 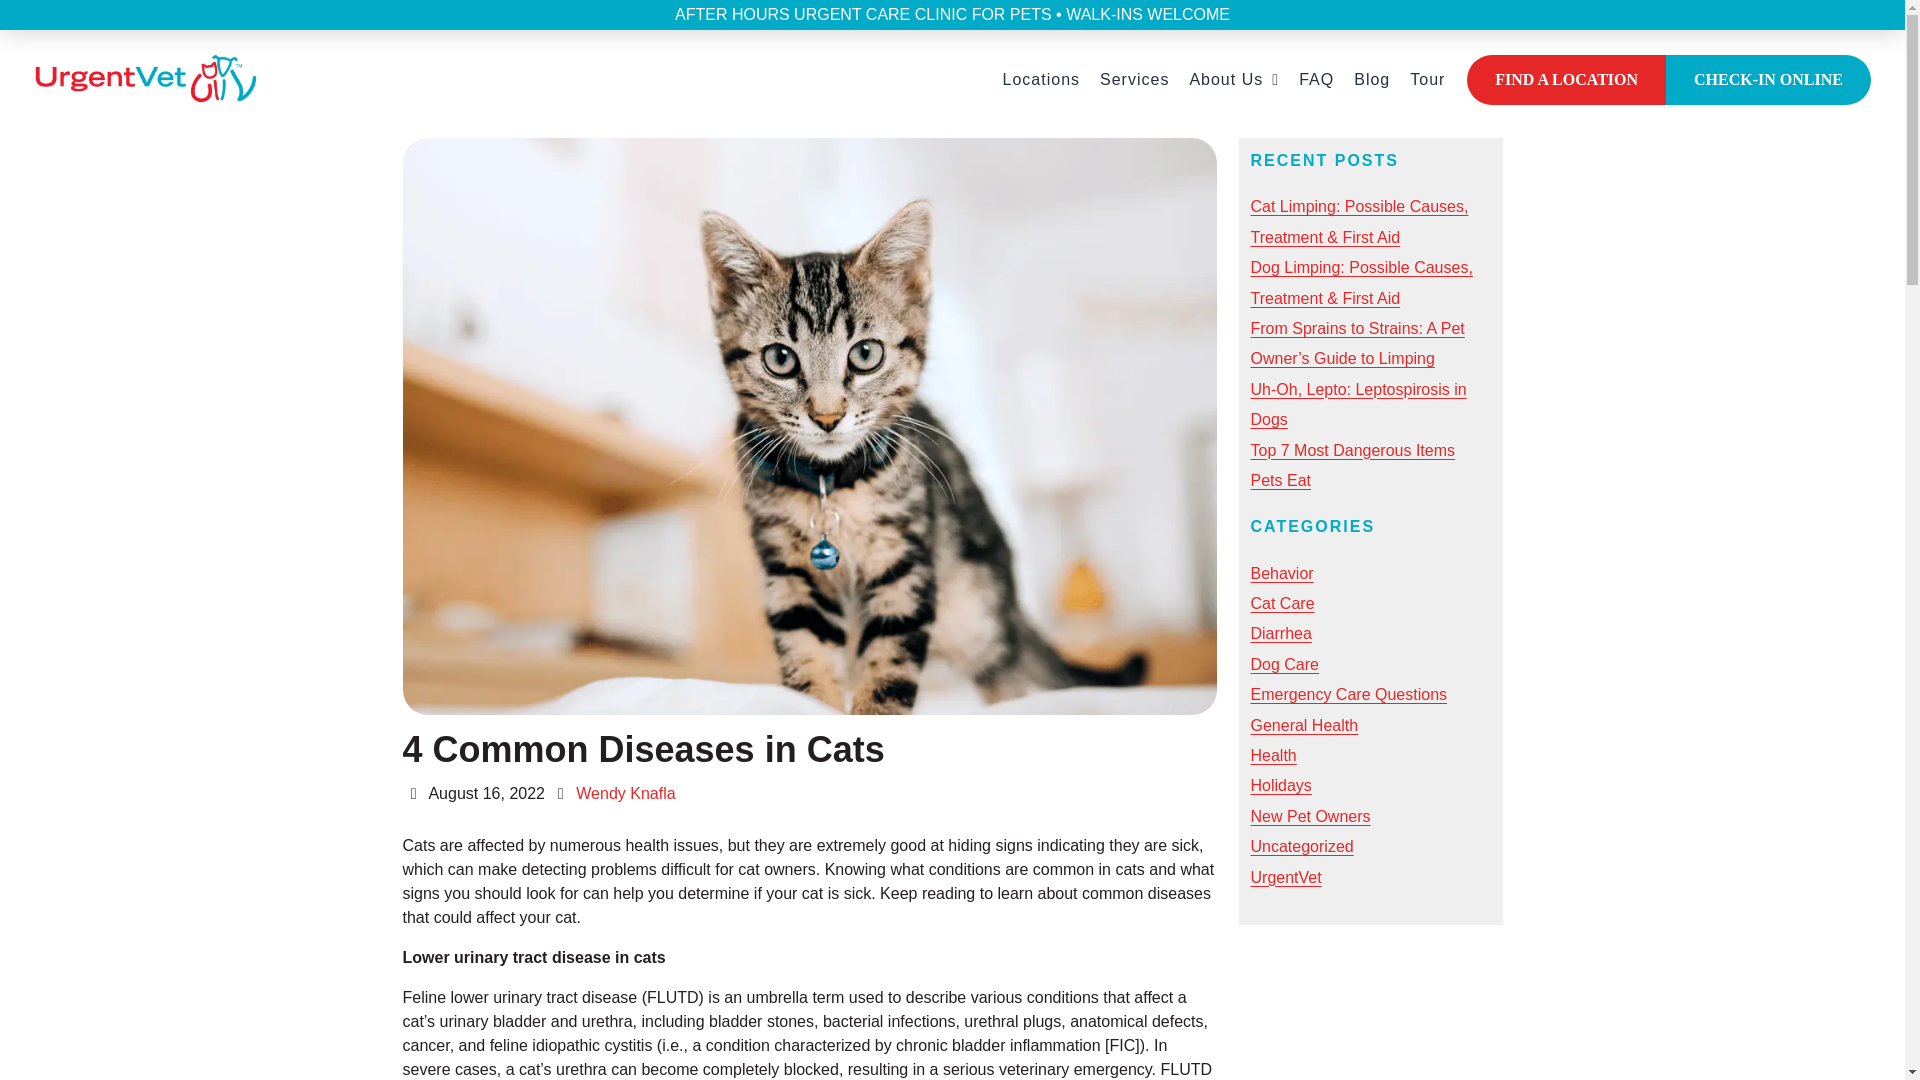 What do you see at coordinates (626, 794) in the screenshot?
I see `Wendy Knafla` at bounding box center [626, 794].